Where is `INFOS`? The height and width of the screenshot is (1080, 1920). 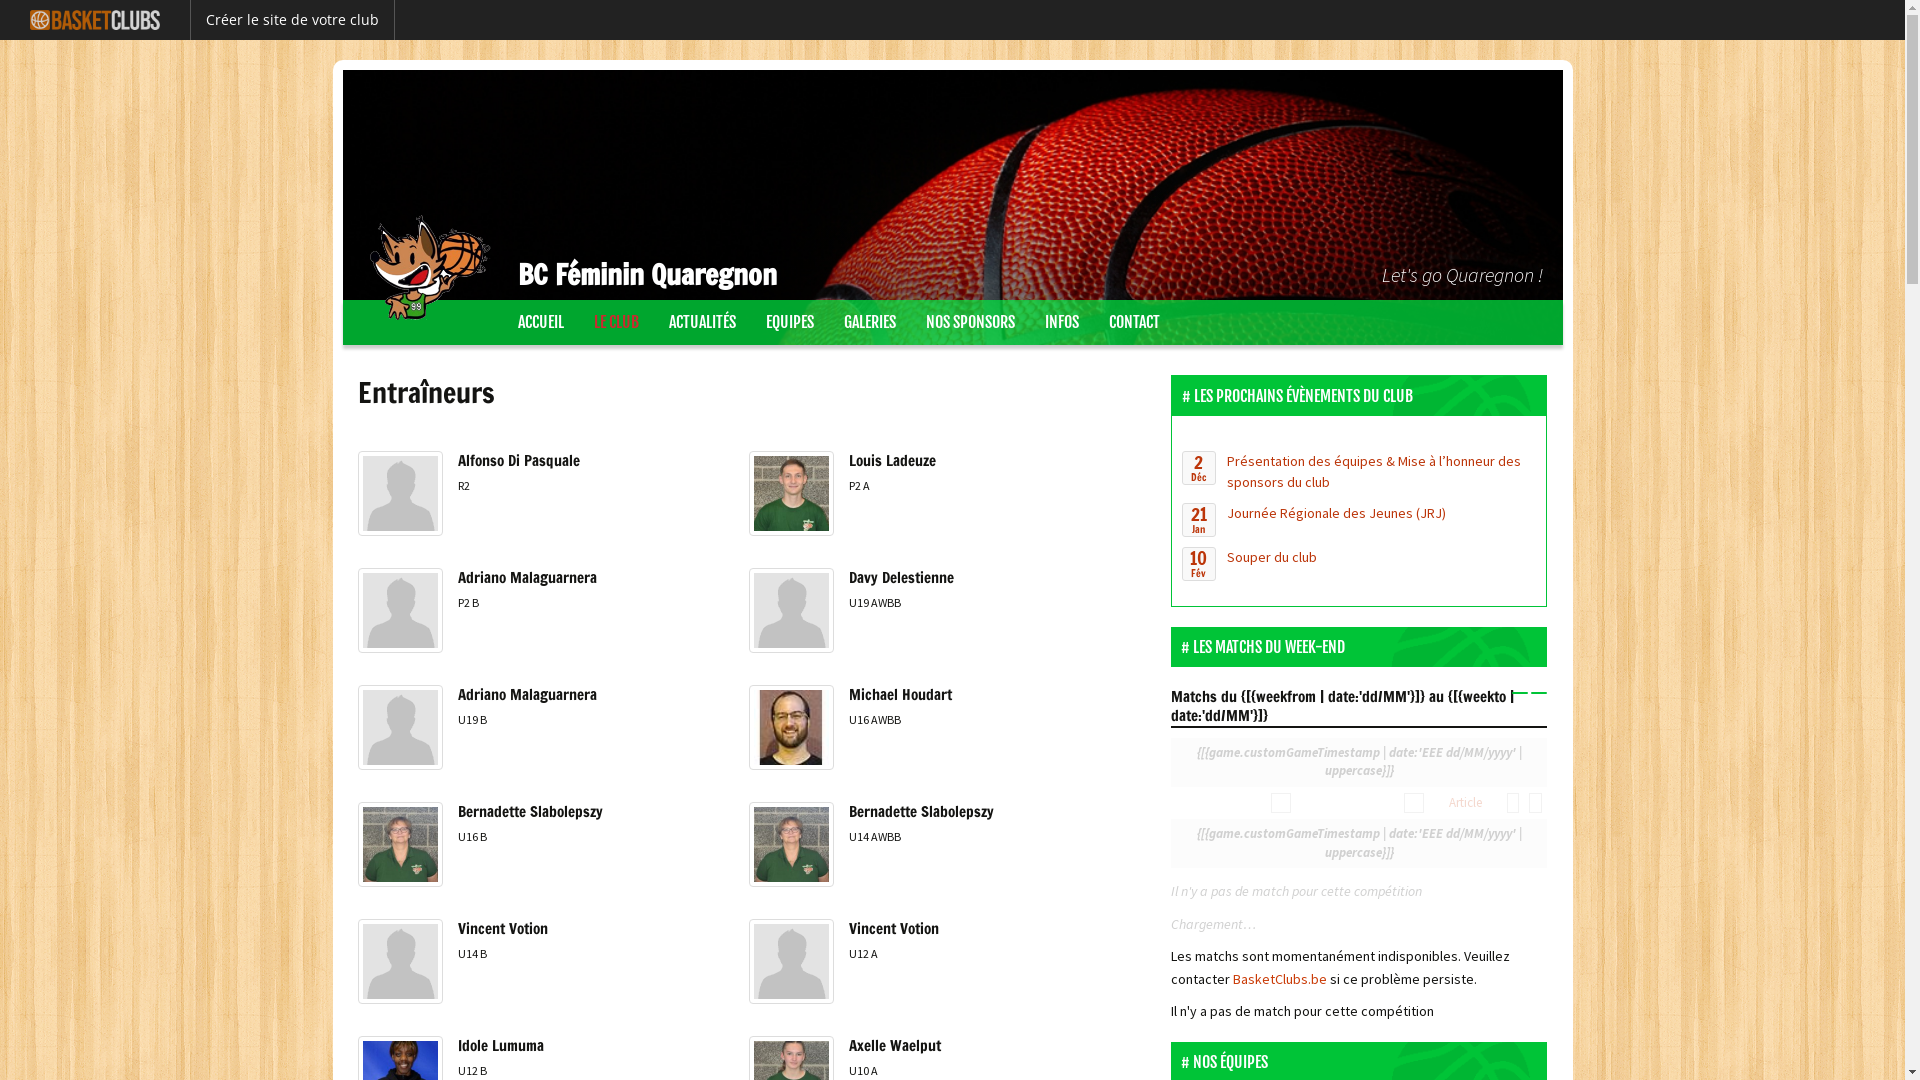 INFOS is located at coordinates (1062, 322).